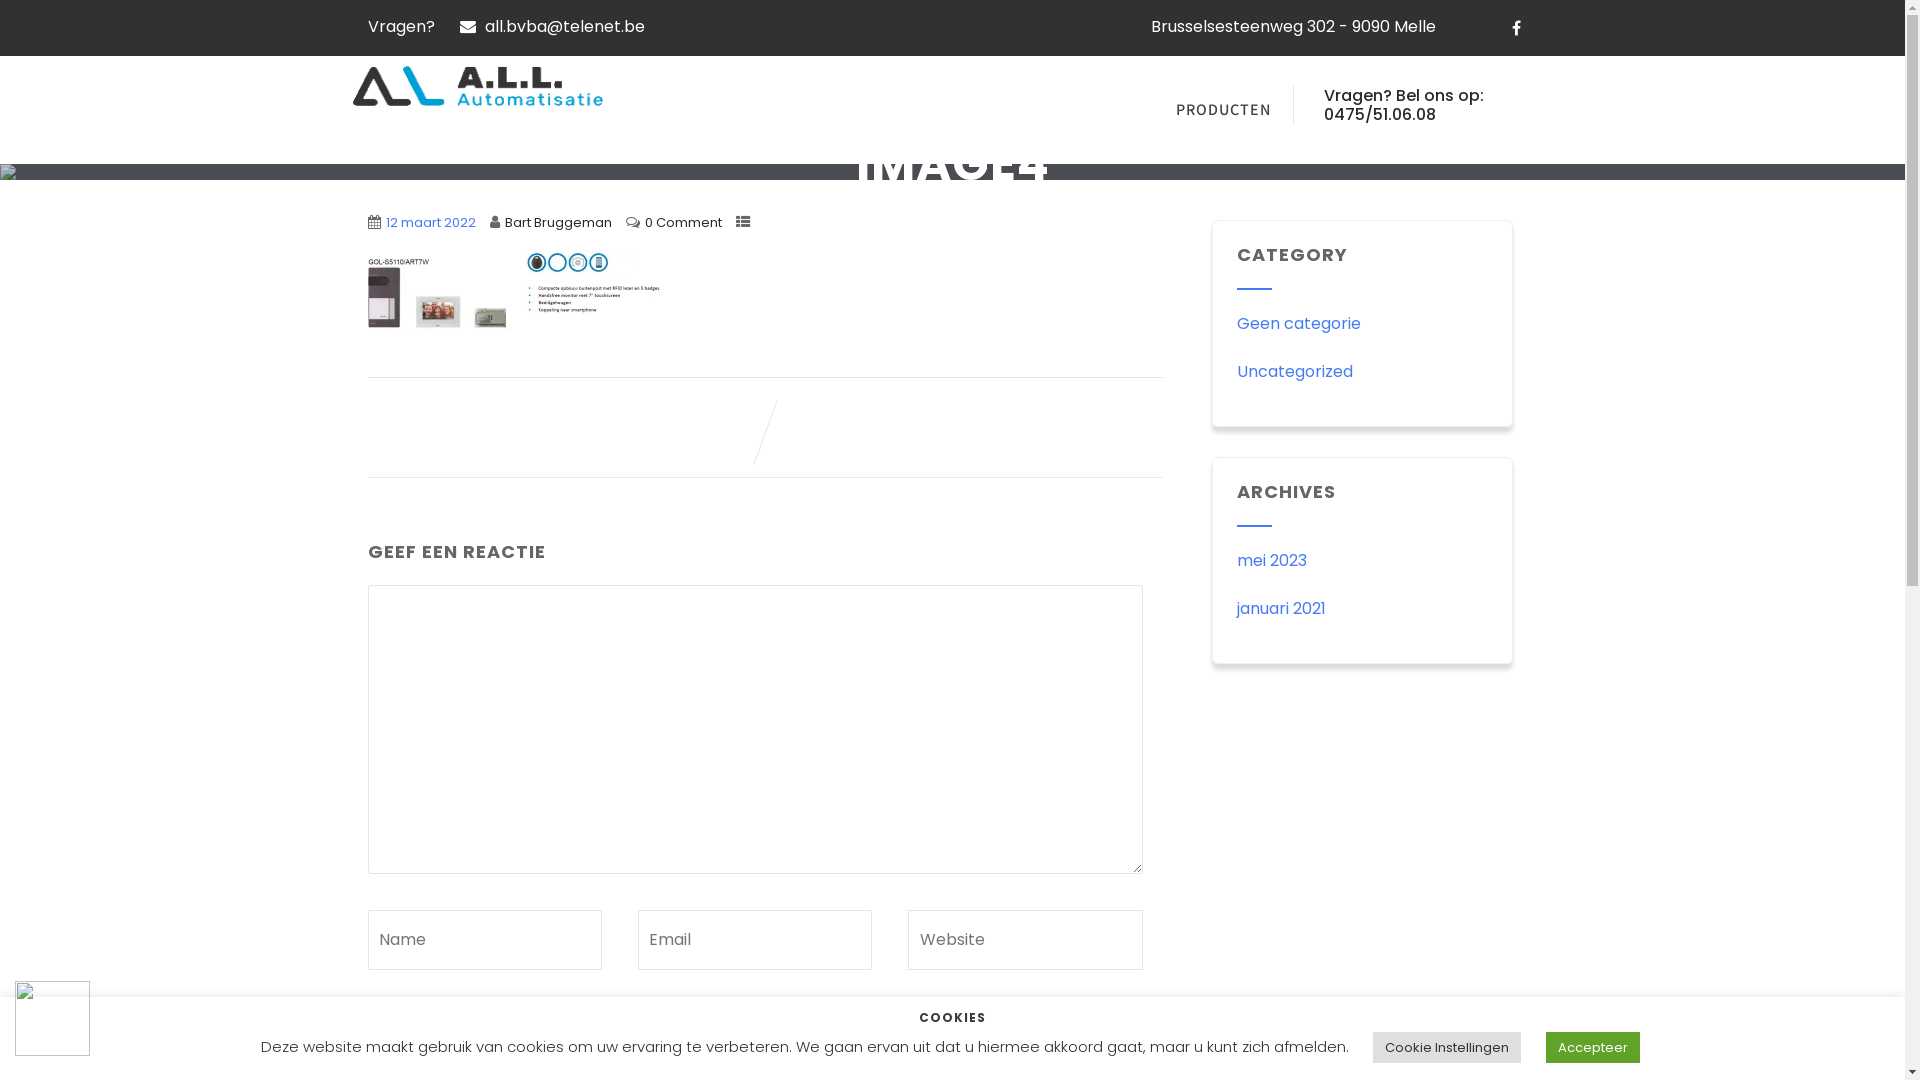  I want to click on Cookie Instellingen, so click(1446, 1048).